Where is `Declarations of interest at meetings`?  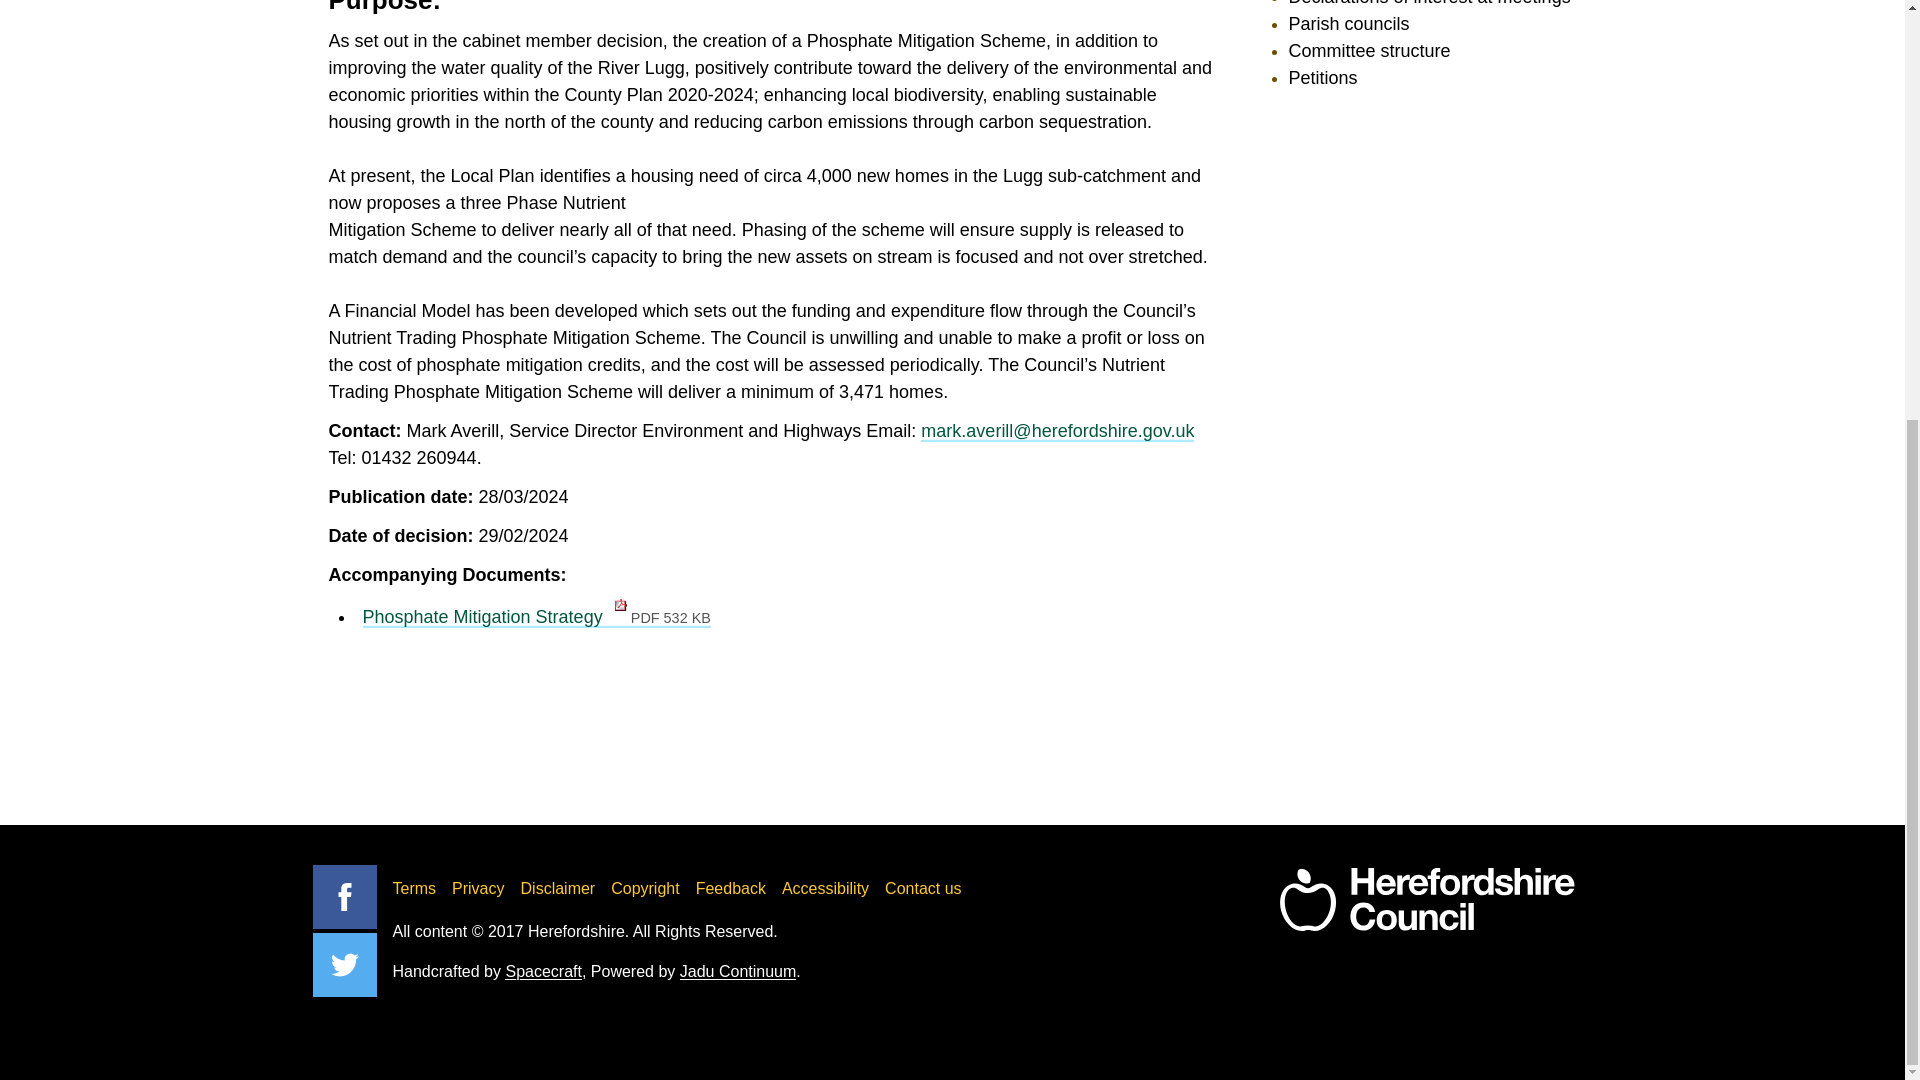 Declarations of interest at meetings is located at coordinates (1429, 3).